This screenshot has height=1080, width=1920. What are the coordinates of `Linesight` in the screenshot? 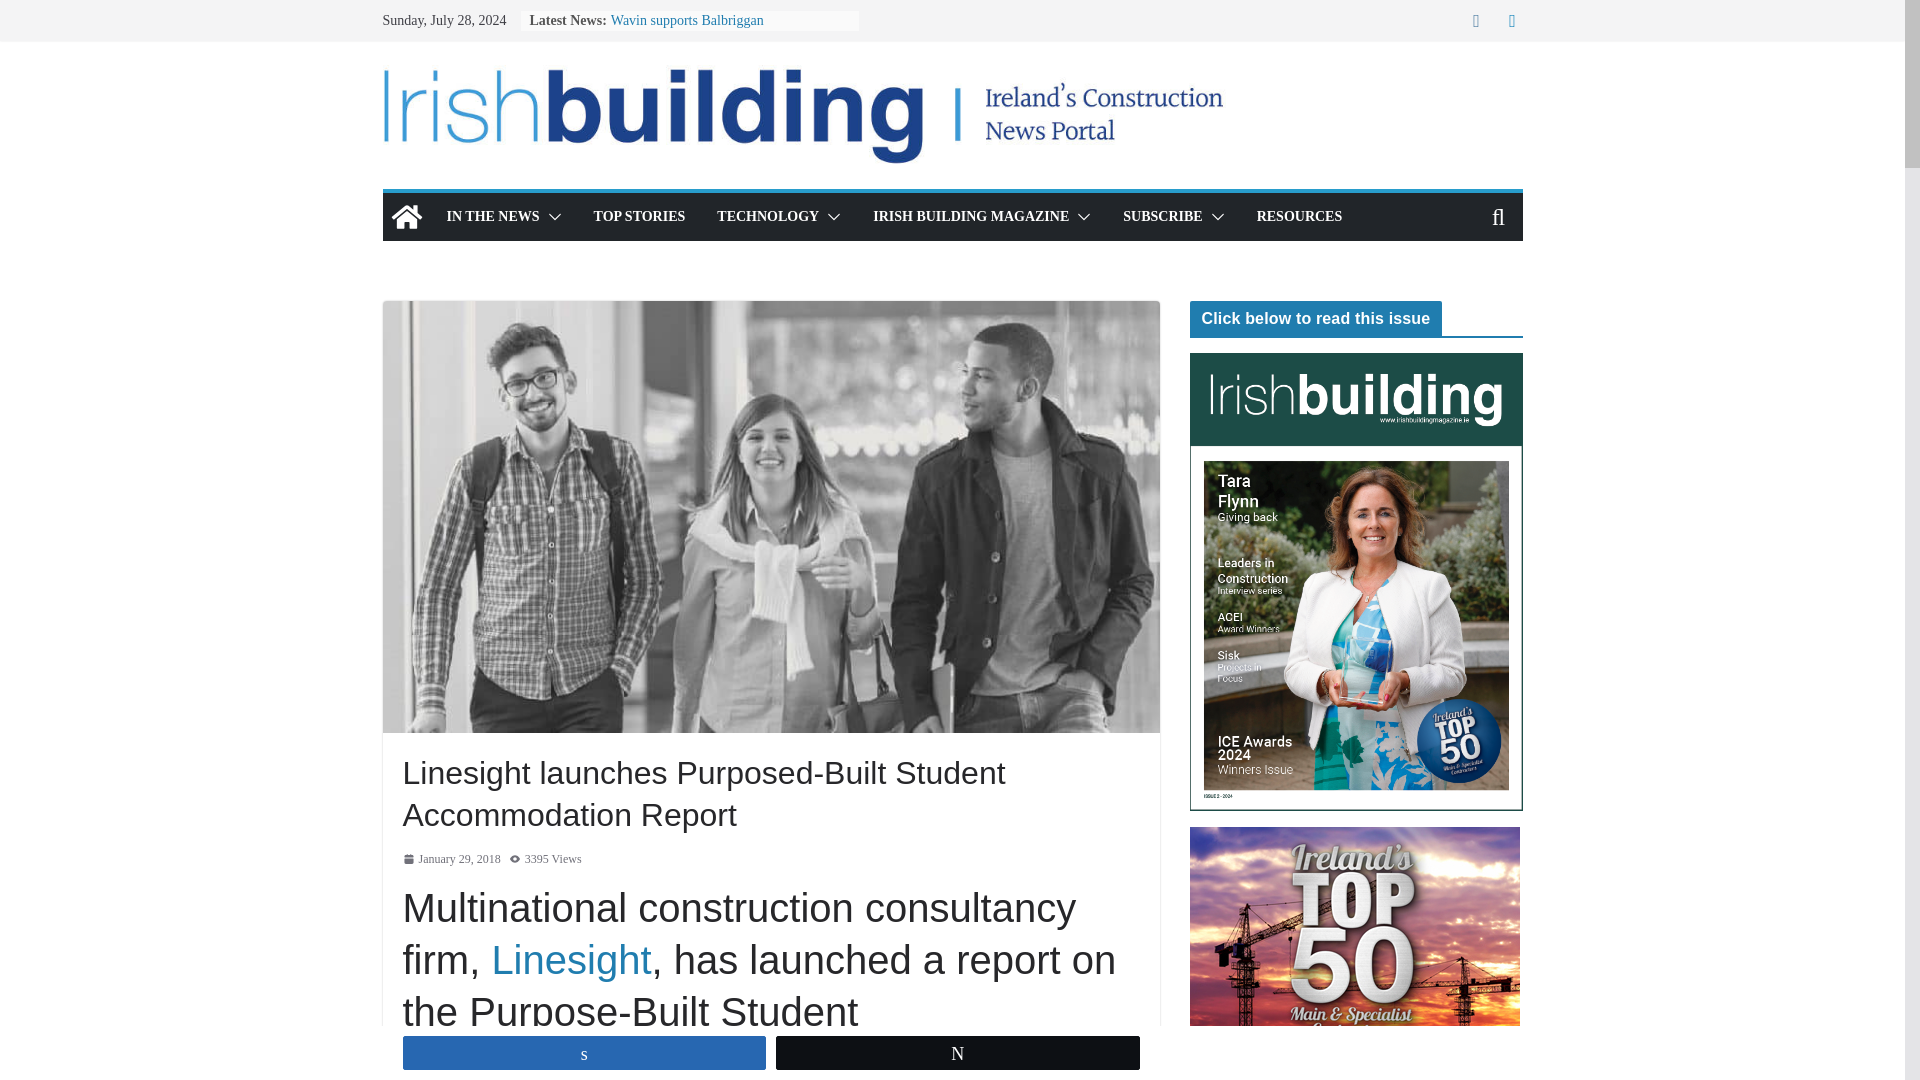 It's located at (570, 960).